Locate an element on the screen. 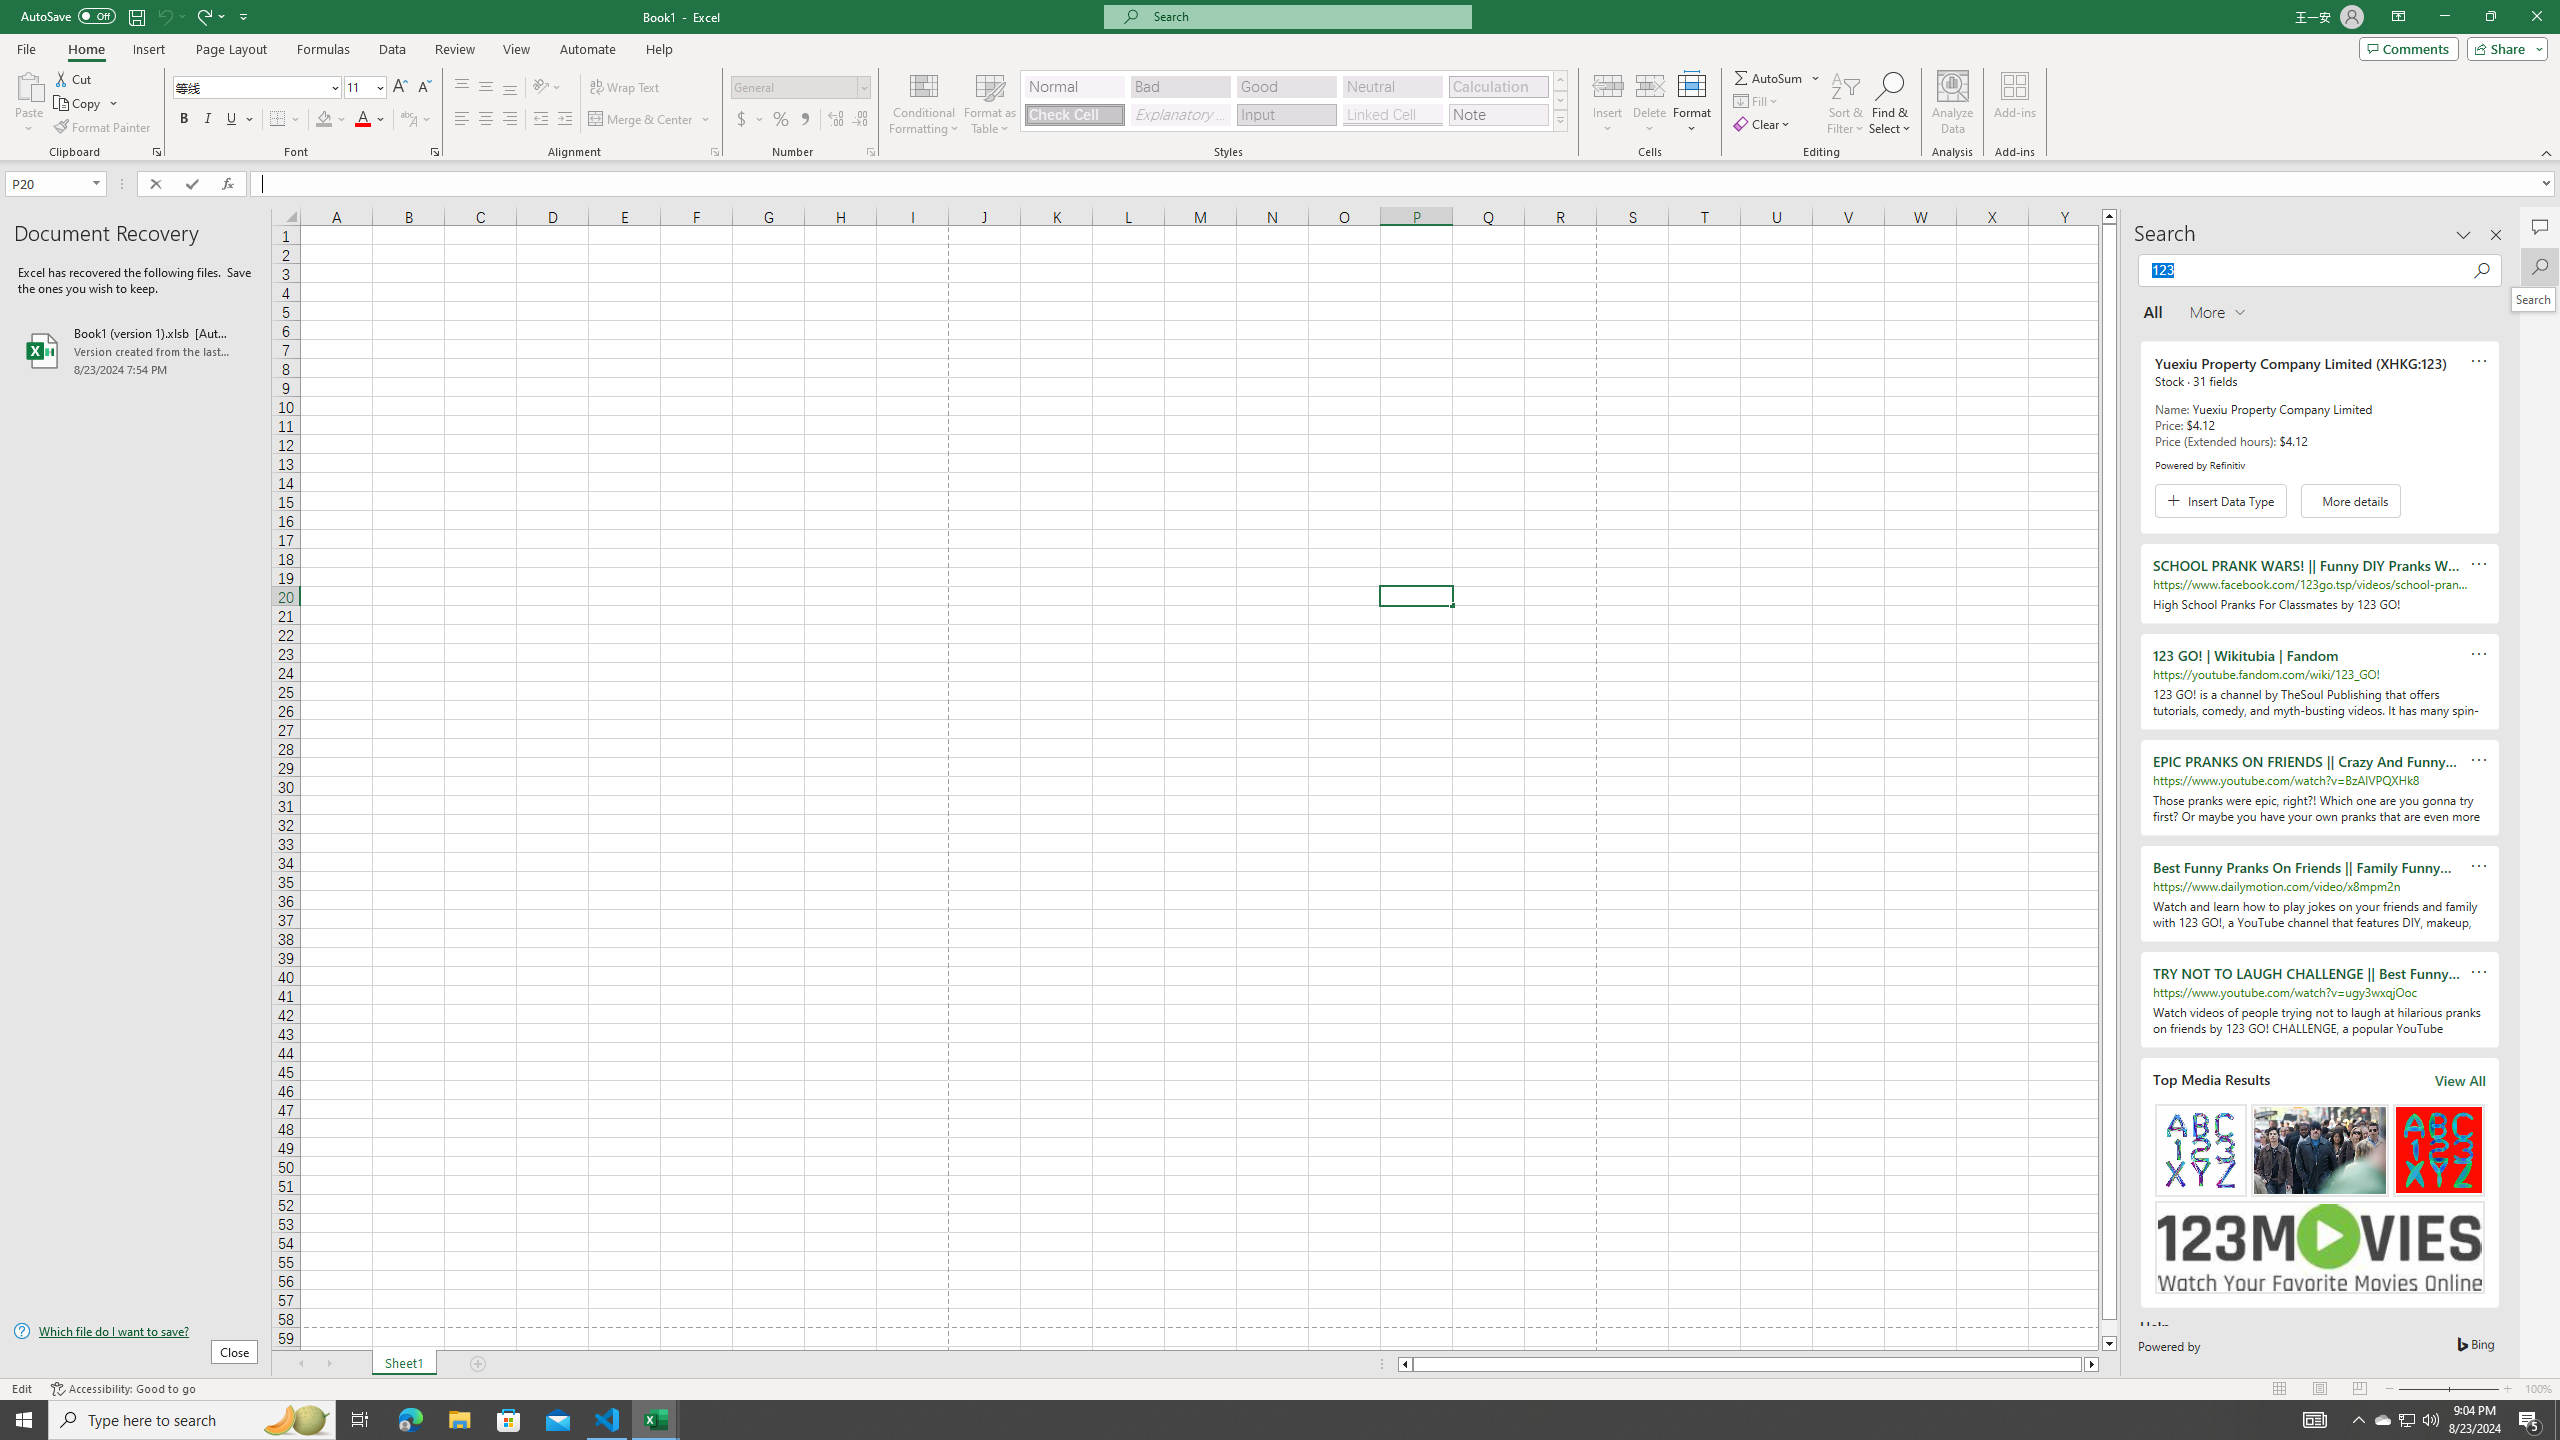  Cell Styles is located at coordinates (1560, 120).